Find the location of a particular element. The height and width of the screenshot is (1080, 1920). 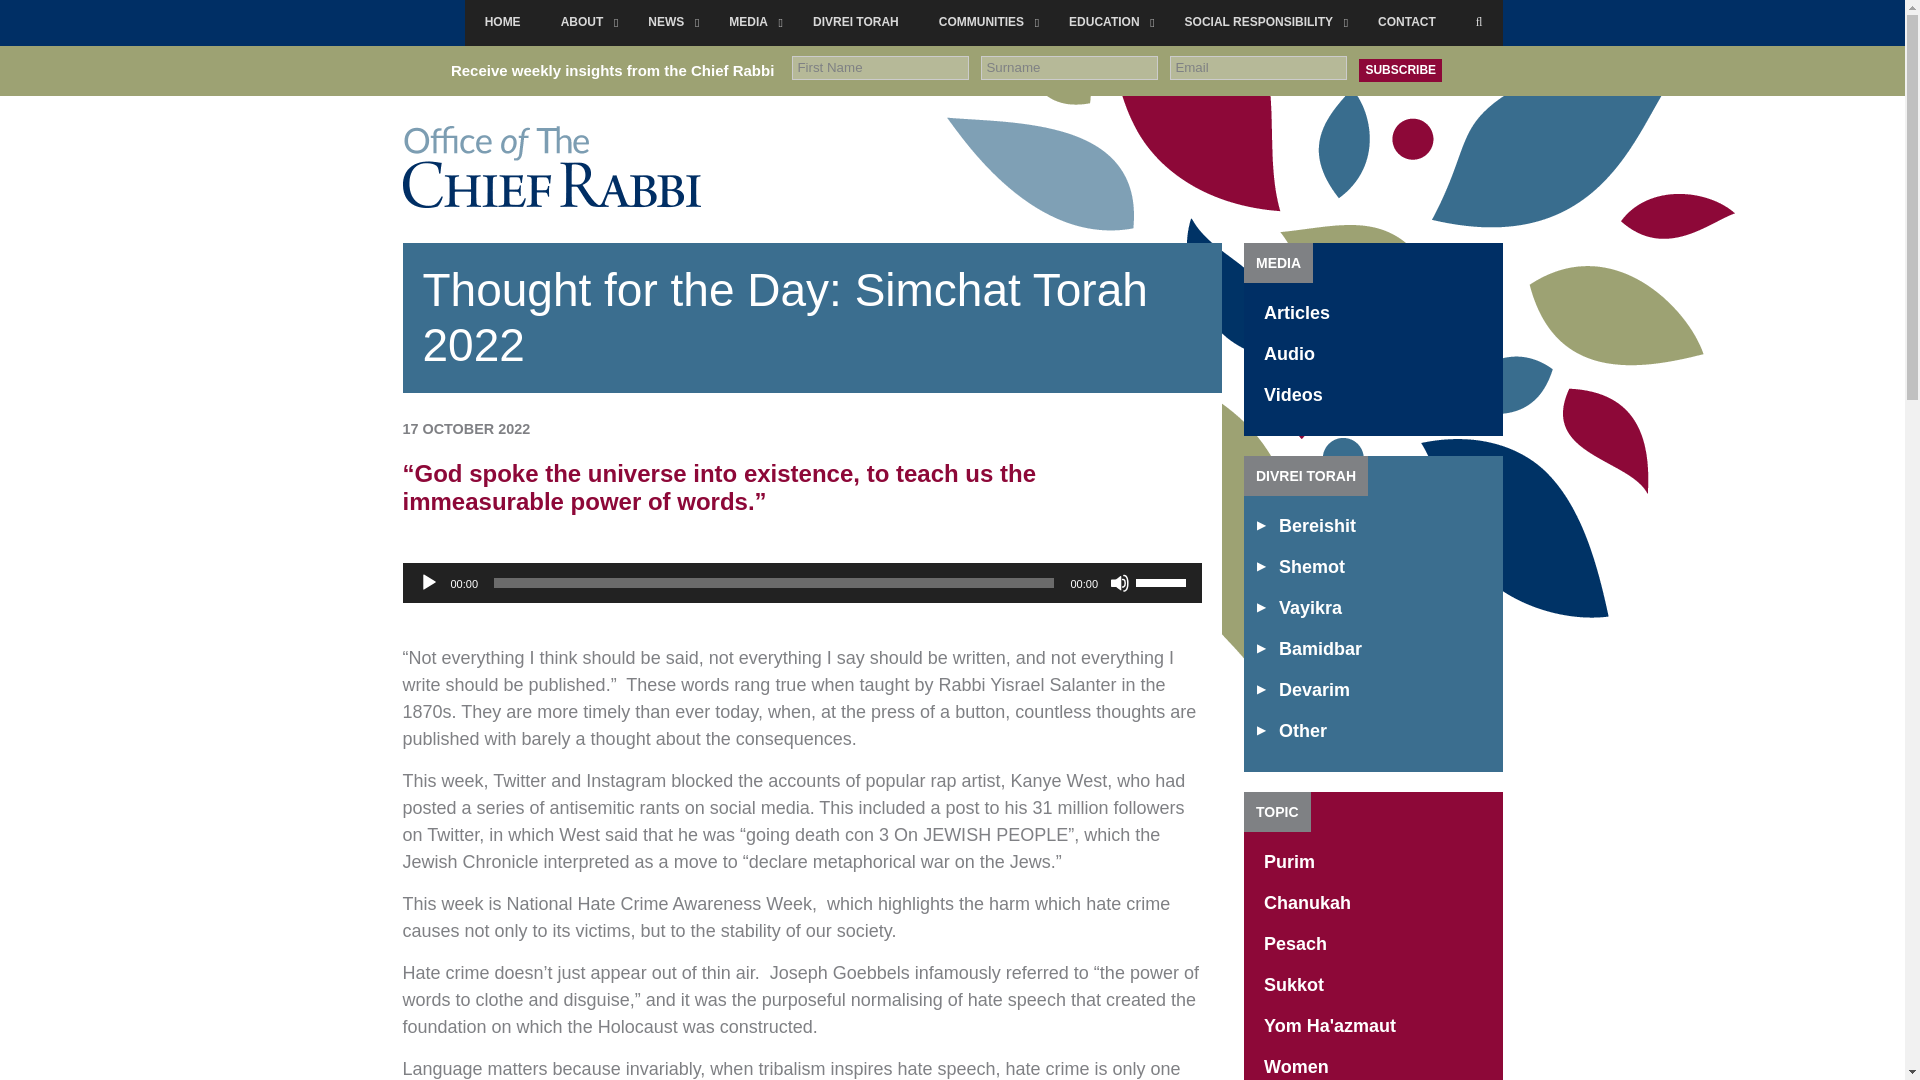

Email is located at coordinates (1258, 68).